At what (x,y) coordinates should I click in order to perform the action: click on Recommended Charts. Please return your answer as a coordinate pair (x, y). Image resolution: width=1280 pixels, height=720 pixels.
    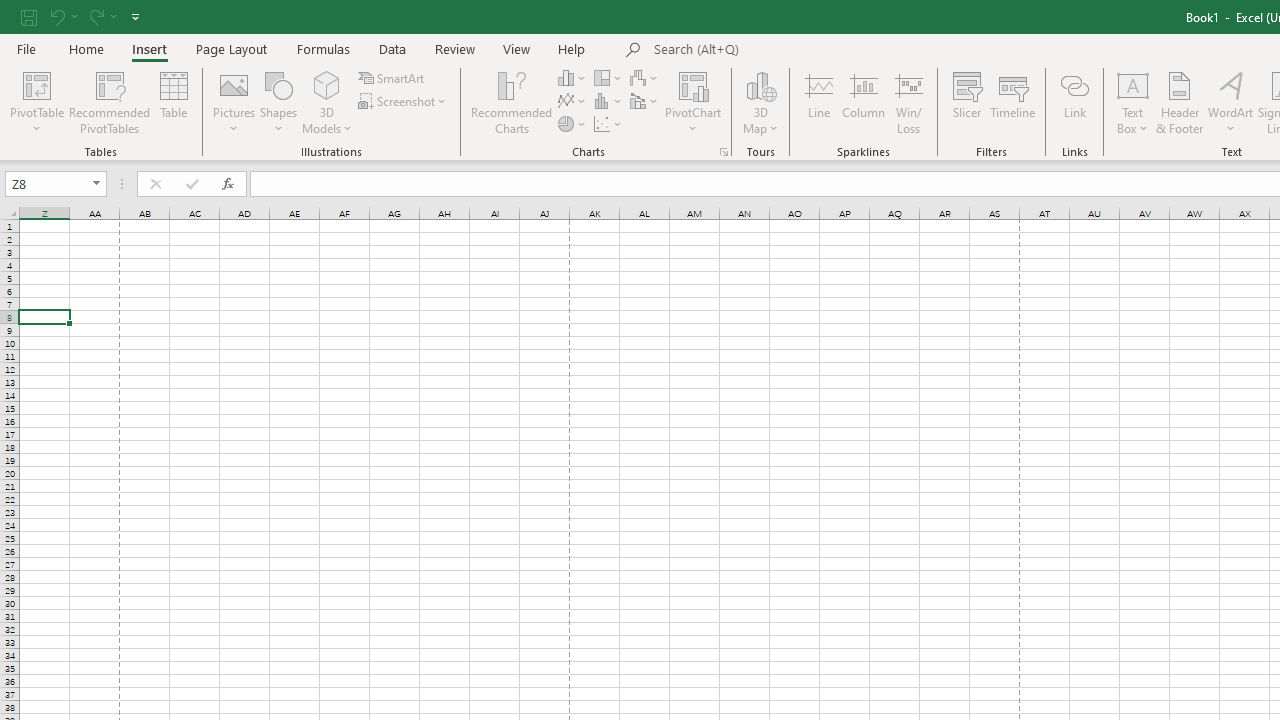
    Looking at the image, I should click on (724, 152).